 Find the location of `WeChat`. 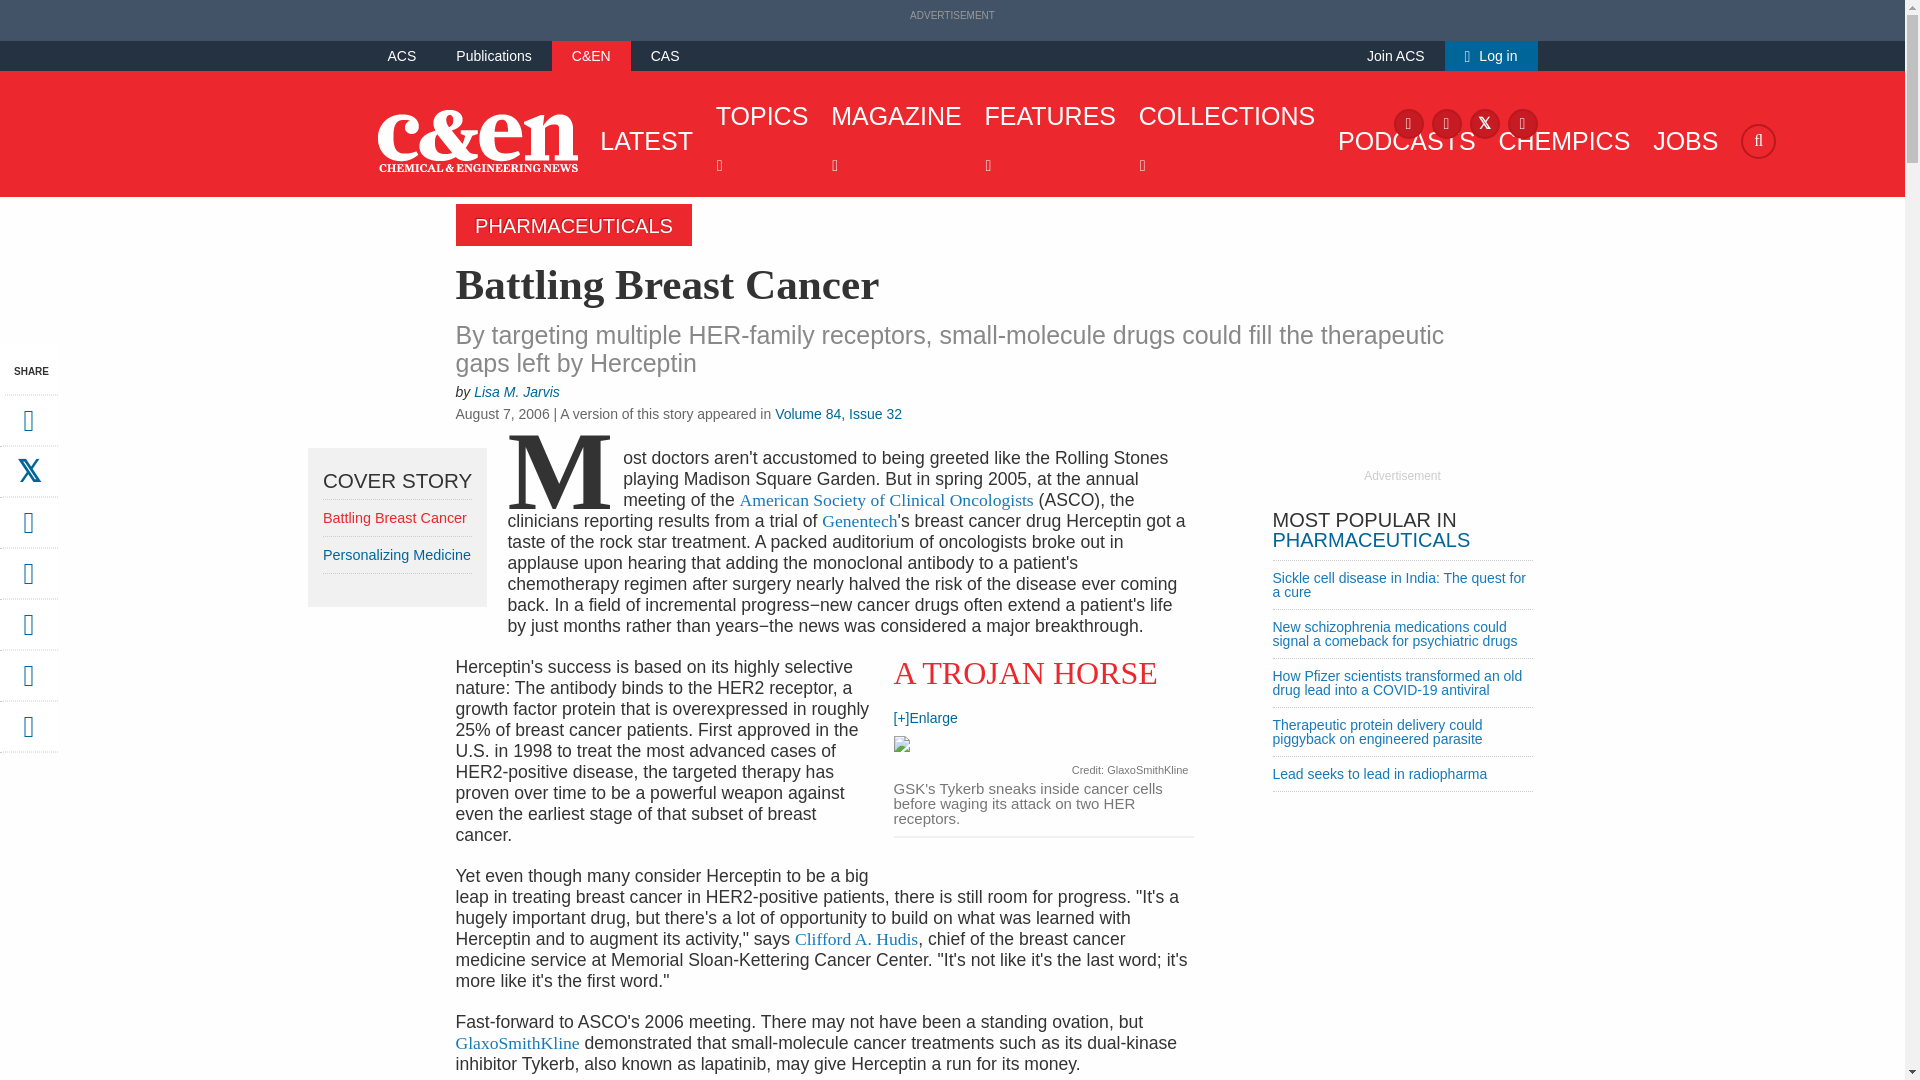

WeChat is located at coordinates (28, 632).